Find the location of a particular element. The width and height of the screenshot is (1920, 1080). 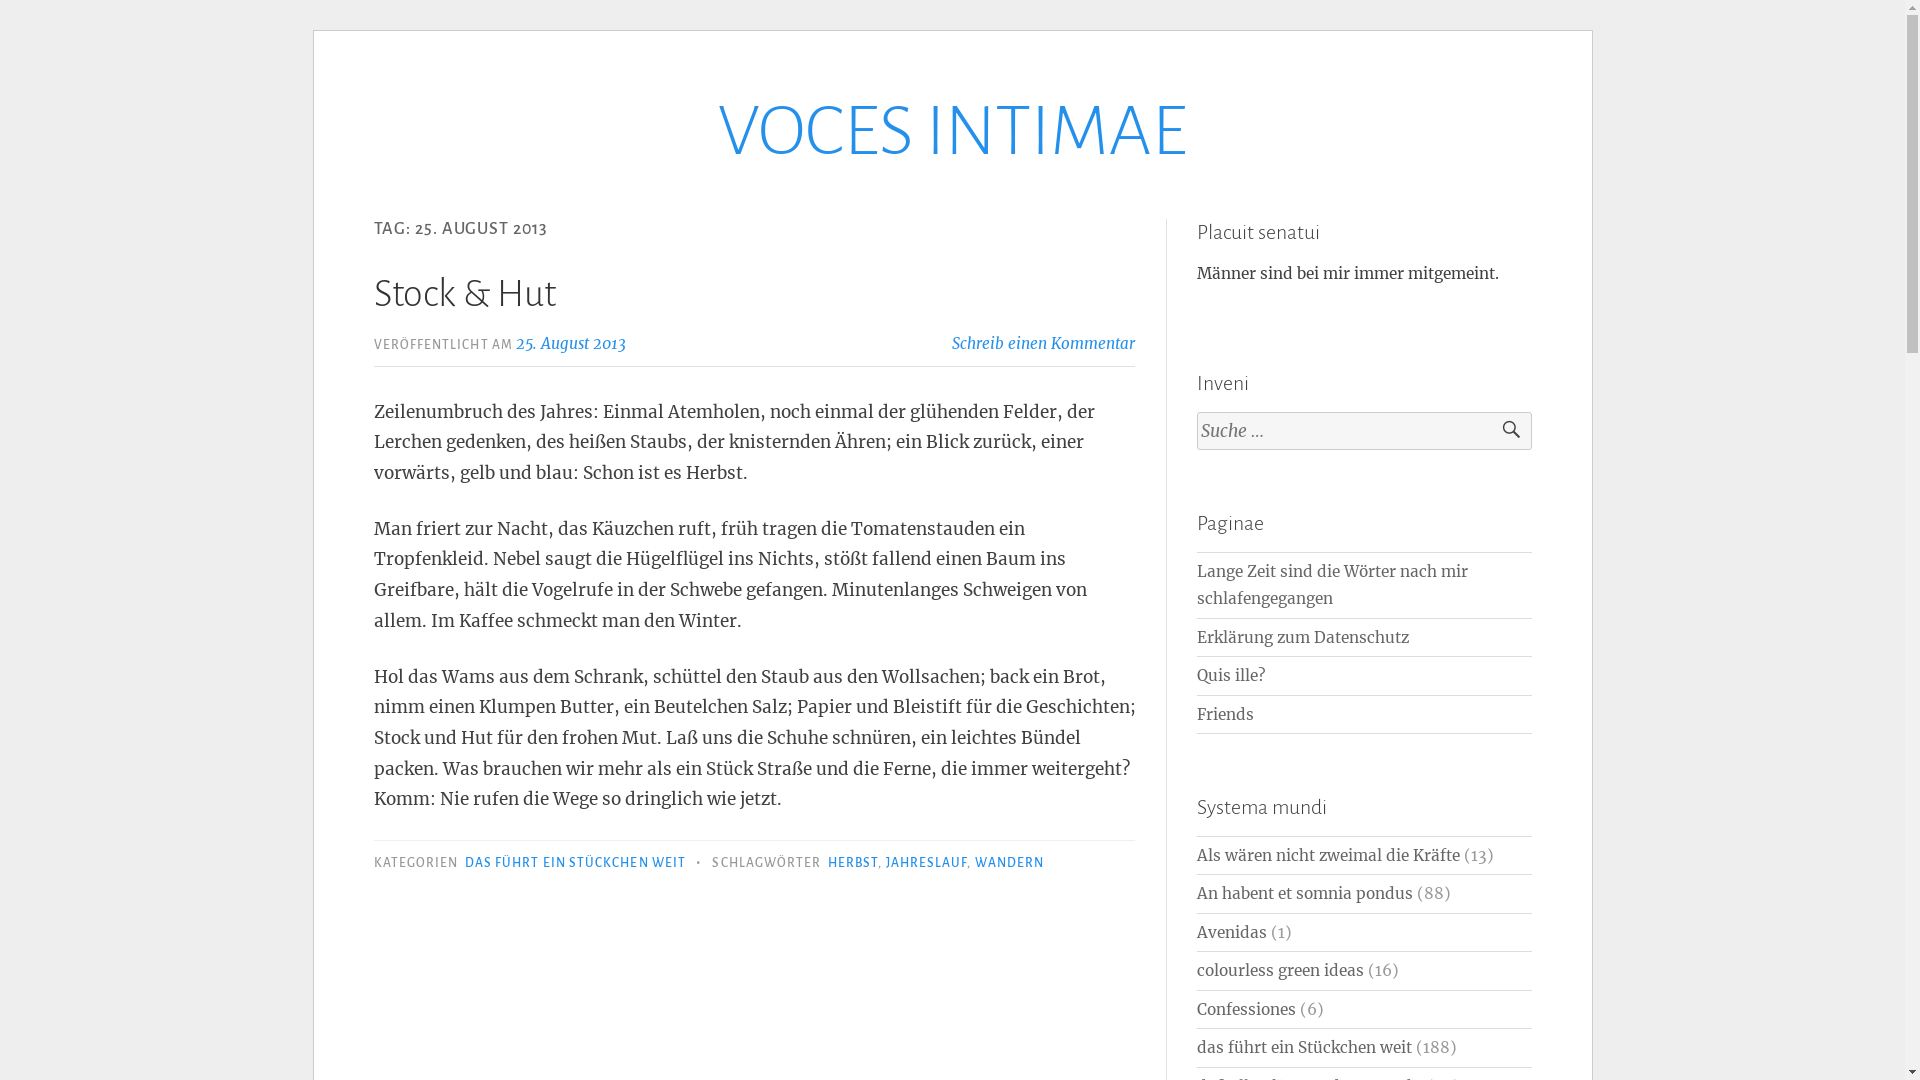

Avenidas is located at coordinates (1232, 932).